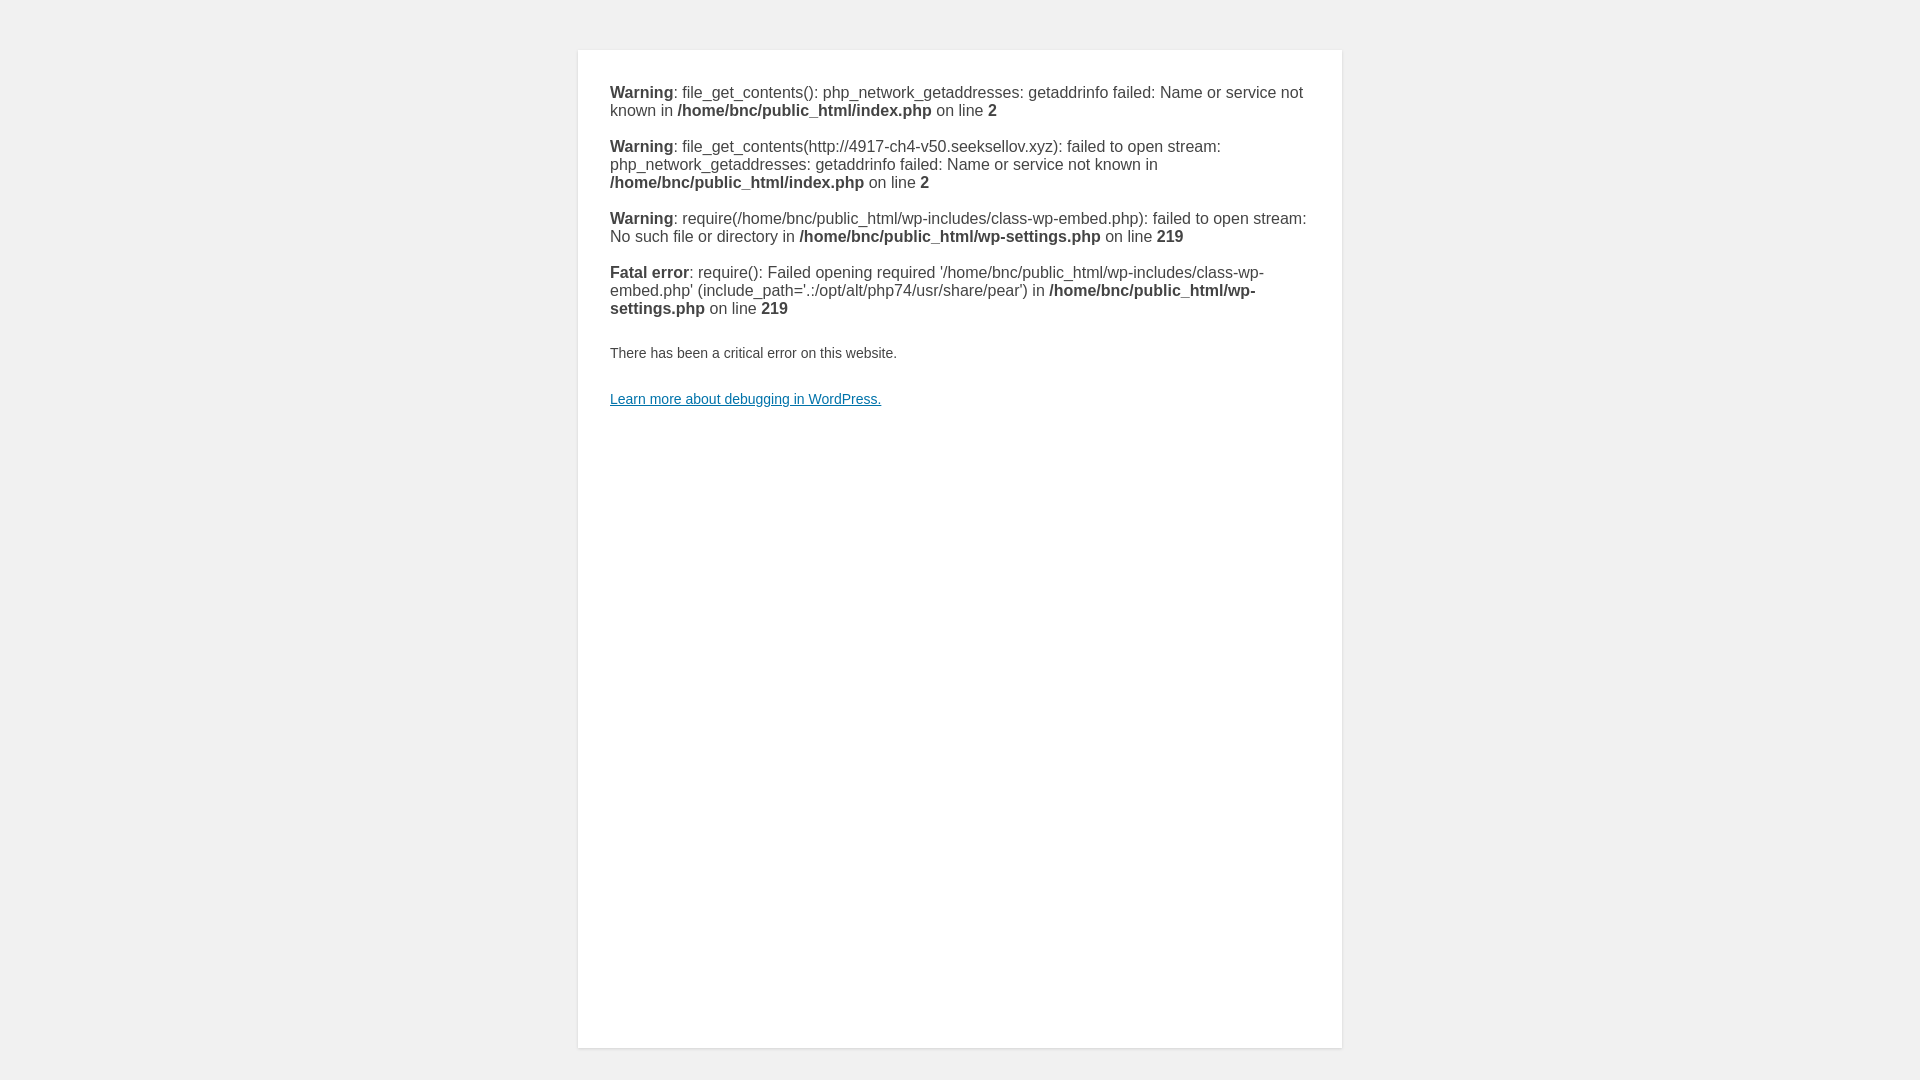 Image resolution: width=1920 pixels, height=1080 pixels. What do you see at coordinates (746, 399) in the screenshot?
I see `Learn more about debugging in WordPress.` at bounding box center [746, 399].